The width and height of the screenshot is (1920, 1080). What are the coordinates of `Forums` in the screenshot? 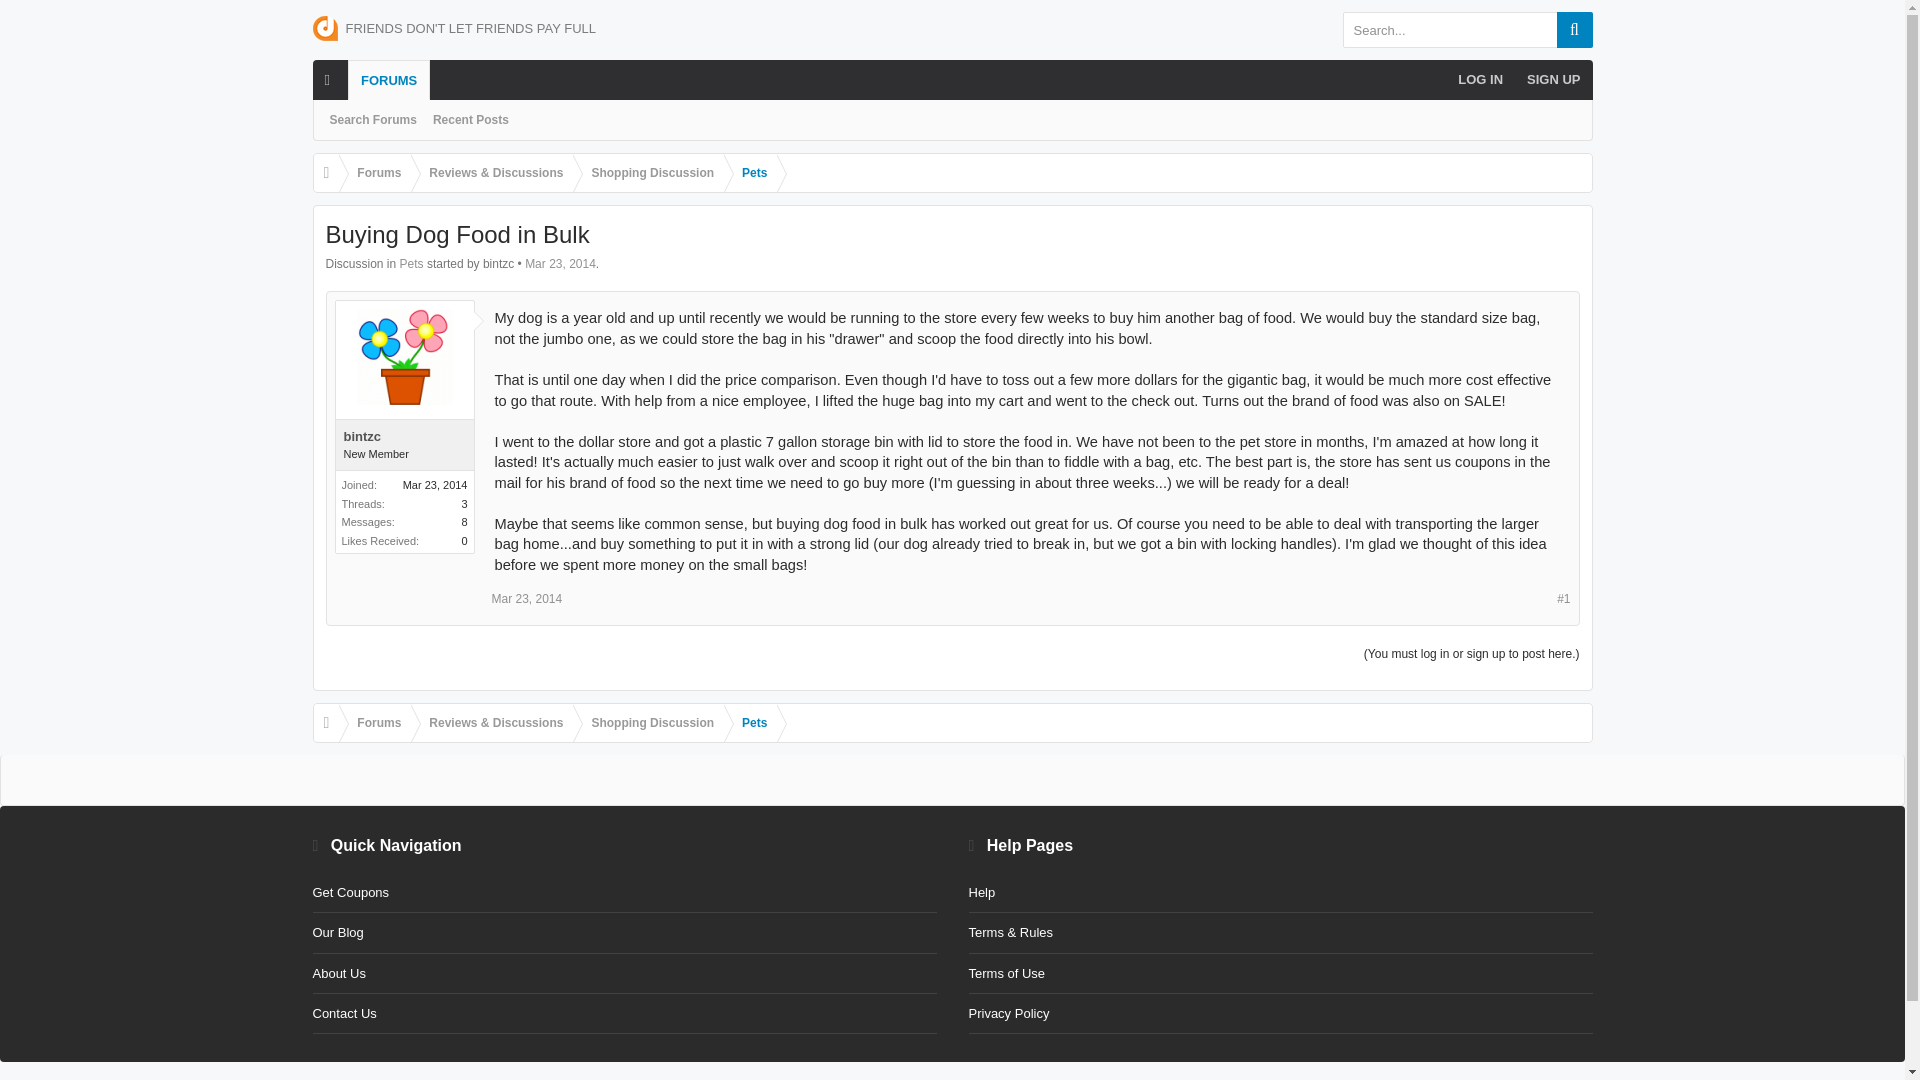 It's located at (374, 174).